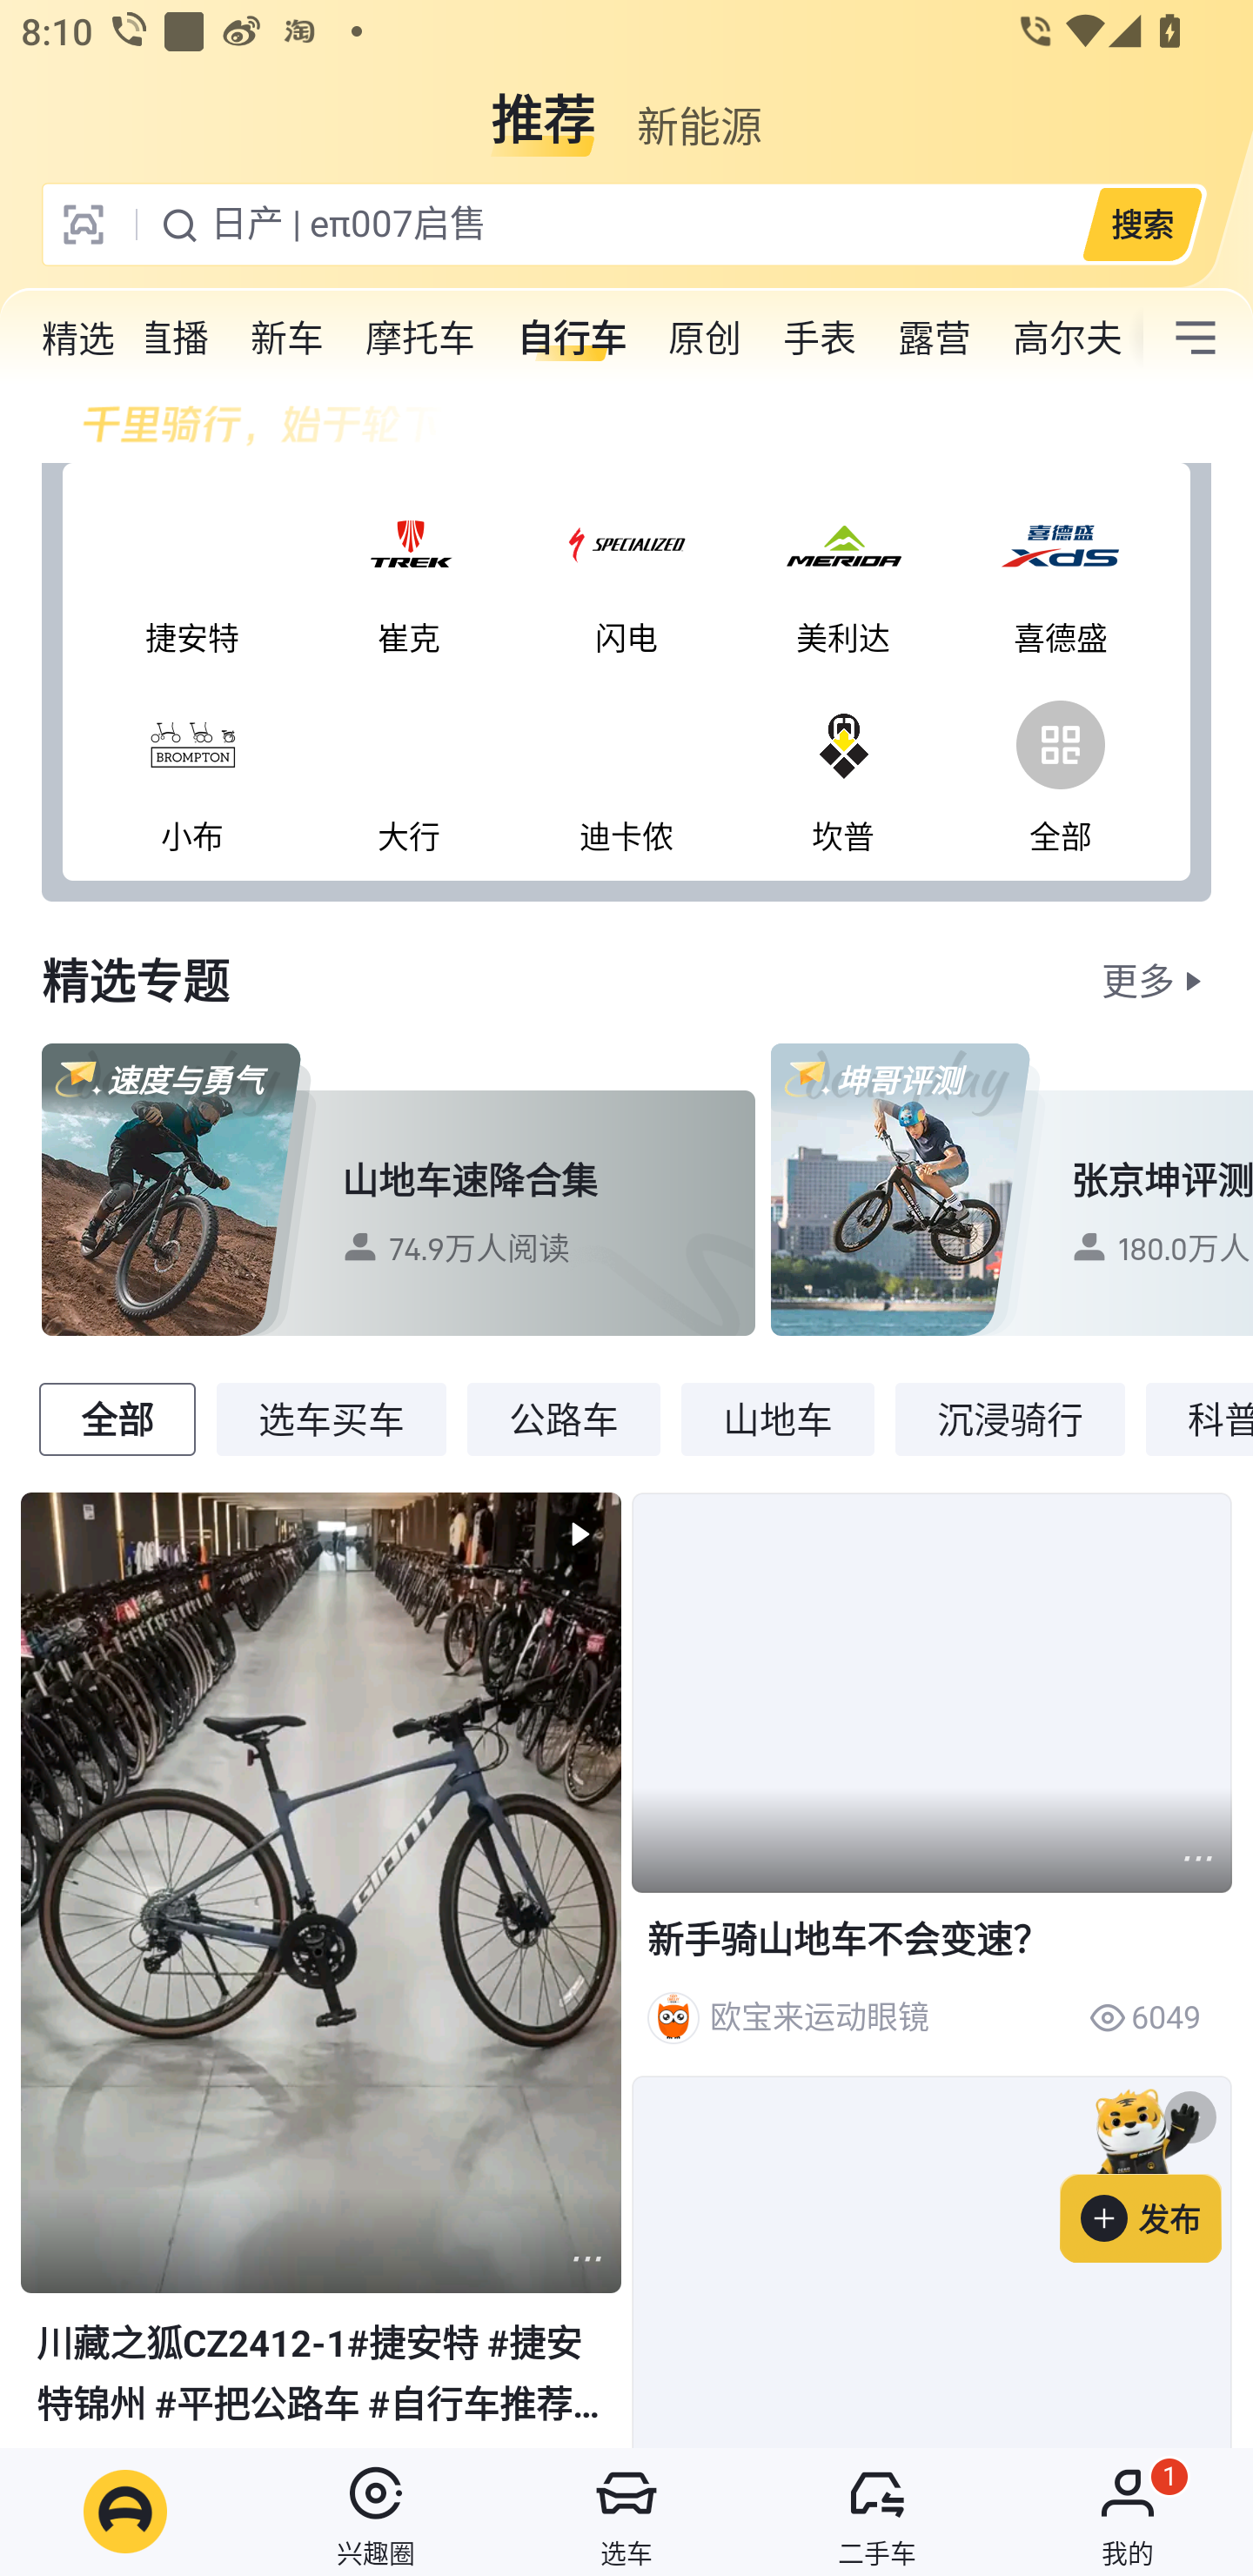 This screenshot has width=1253, height=2576. I want to click on 直播, so click(153, 338).